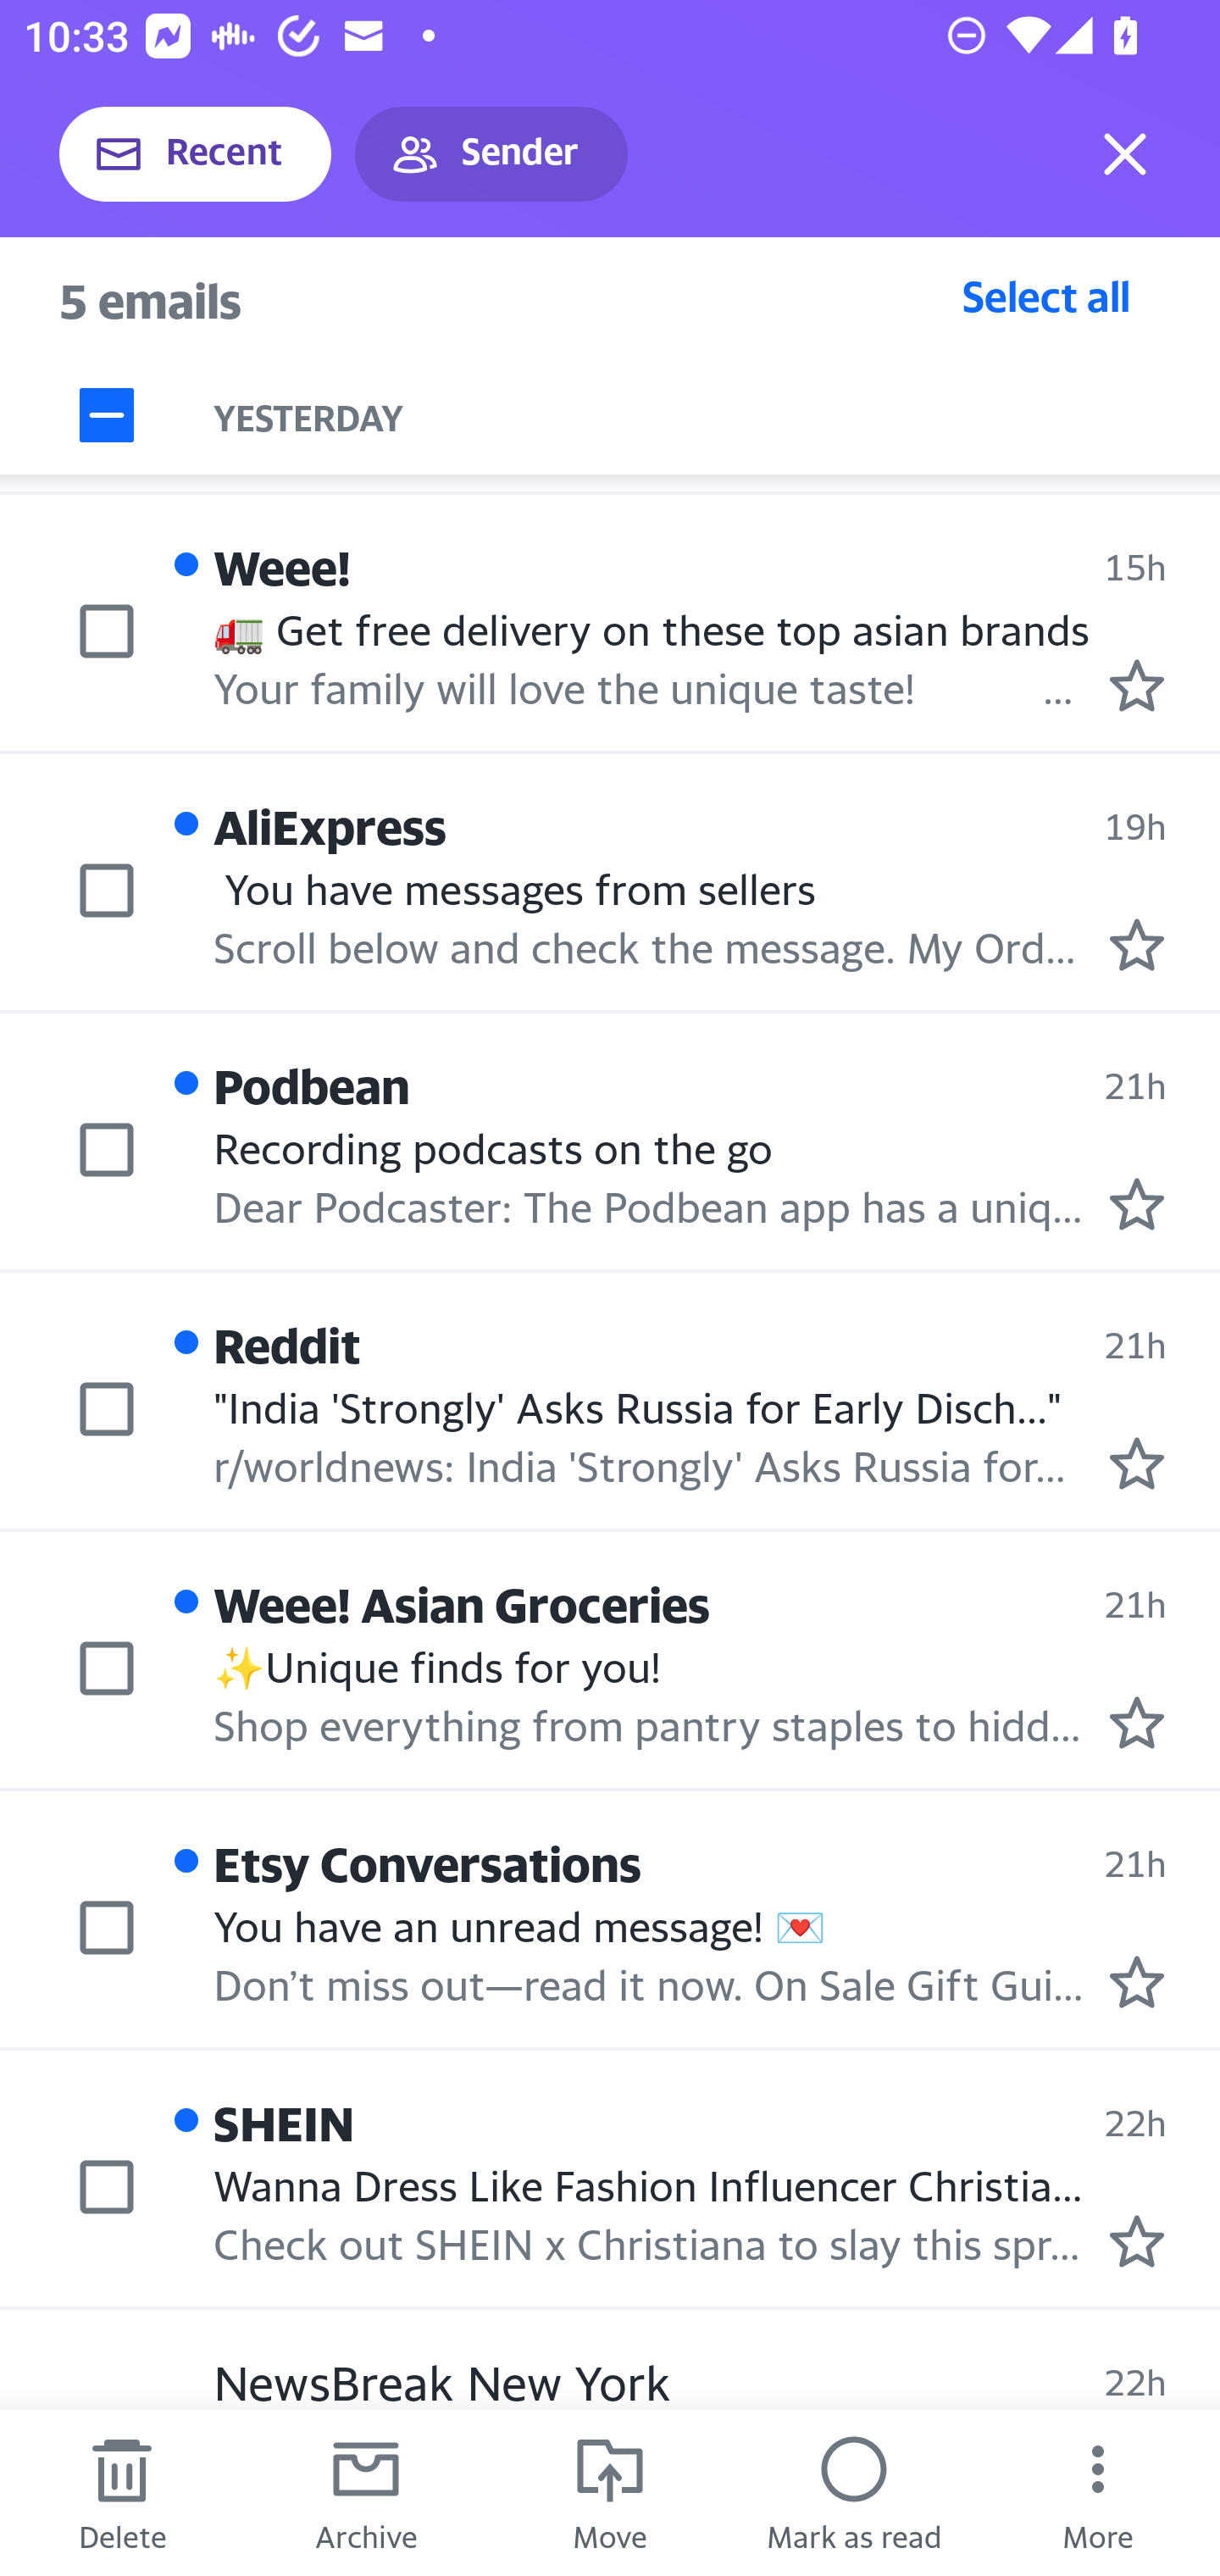  What do you see at coordinates (1125, 154) in the screenshot?
I see `Exit selection mode` at bounding box center [1125, 154].